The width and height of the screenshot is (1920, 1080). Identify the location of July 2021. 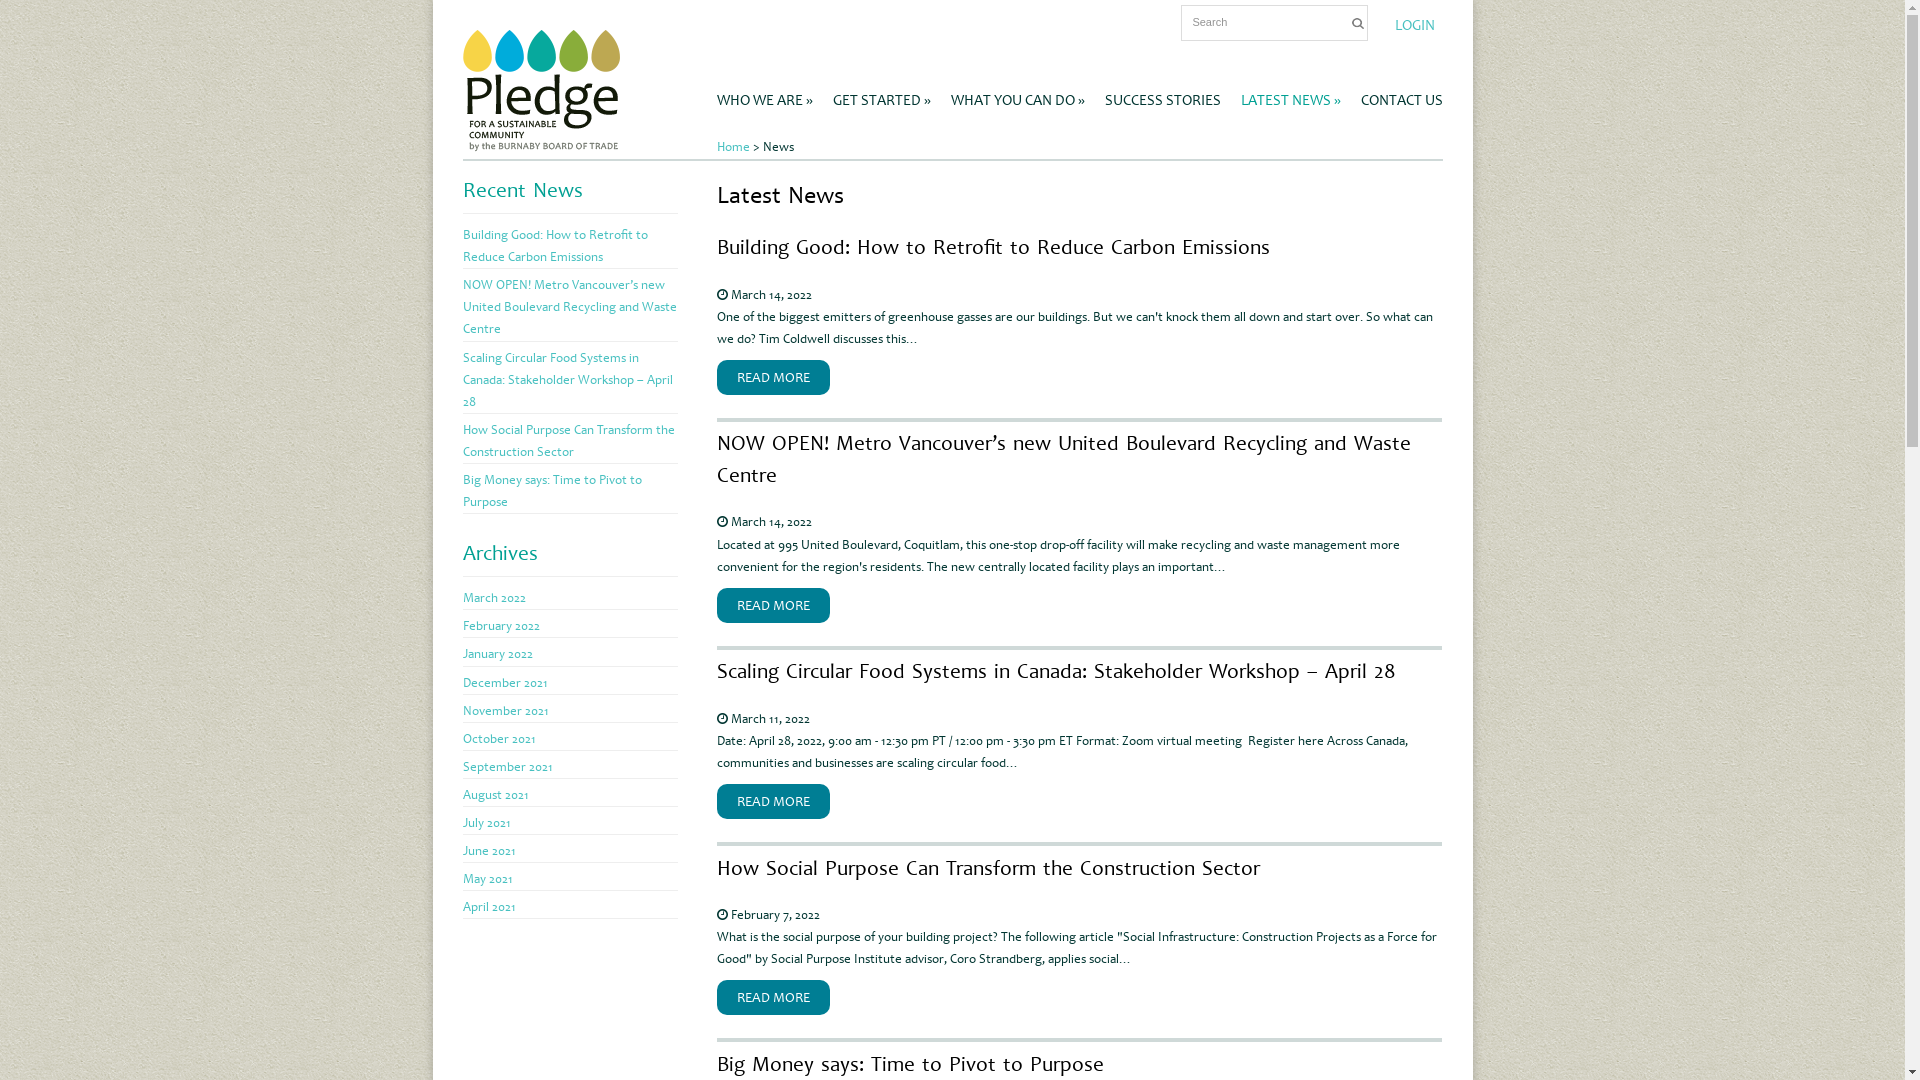
(486, 823).